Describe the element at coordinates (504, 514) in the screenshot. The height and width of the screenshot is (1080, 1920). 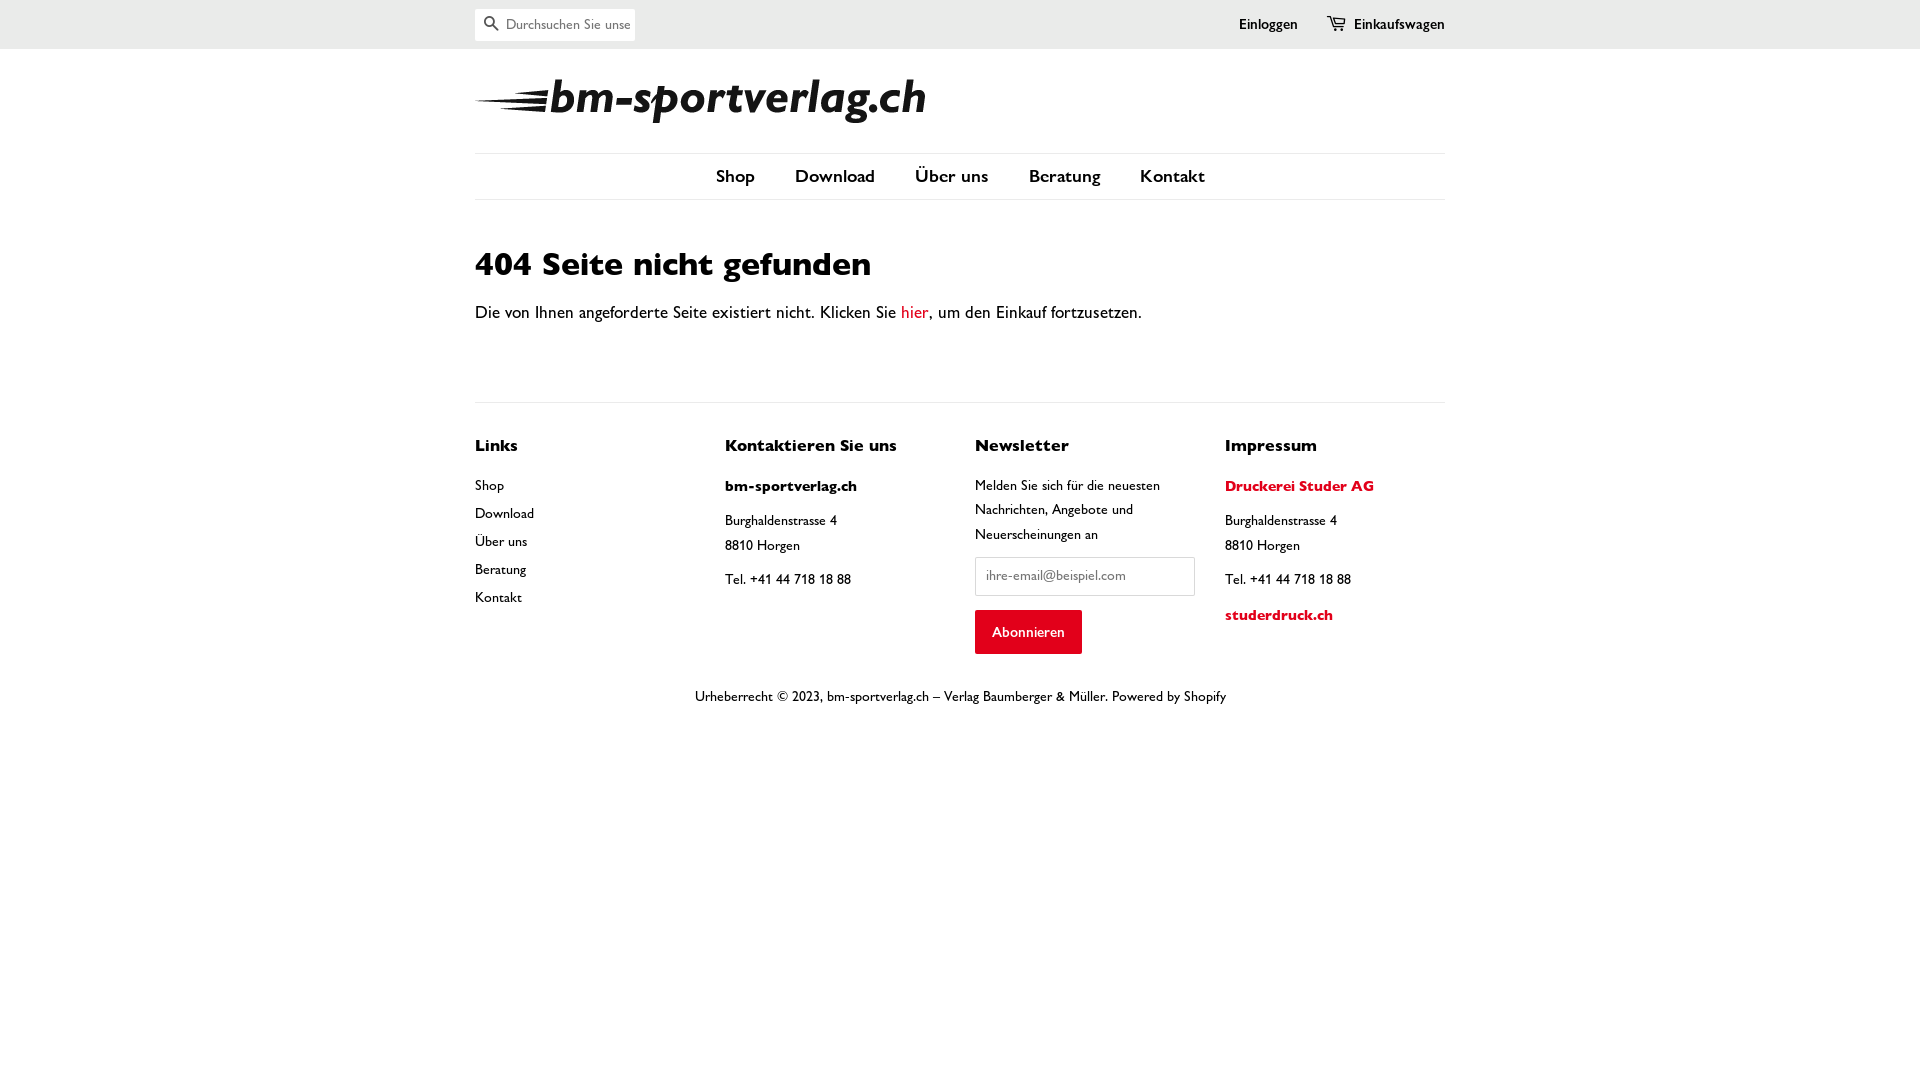
I see `Download` at that location.